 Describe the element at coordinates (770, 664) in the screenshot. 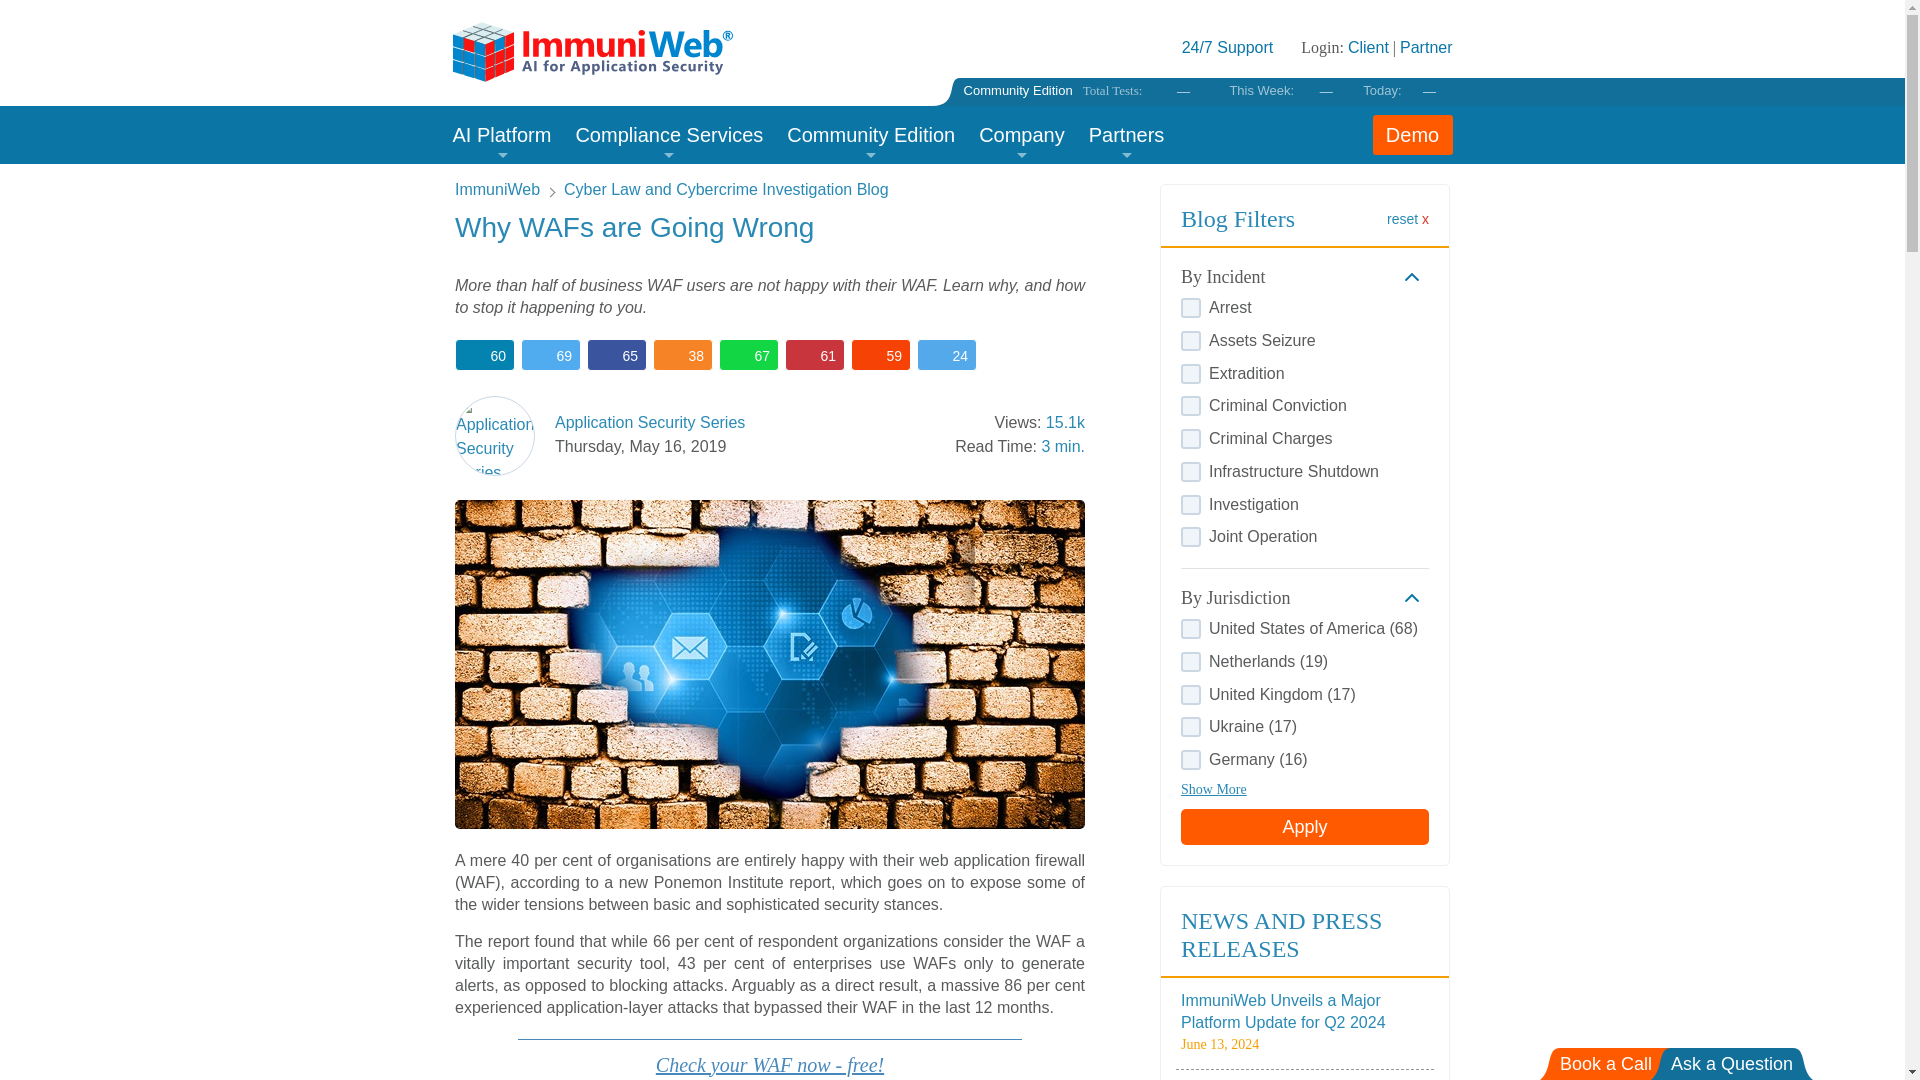

I see `Why WAFs are Going Wrong` at that location.